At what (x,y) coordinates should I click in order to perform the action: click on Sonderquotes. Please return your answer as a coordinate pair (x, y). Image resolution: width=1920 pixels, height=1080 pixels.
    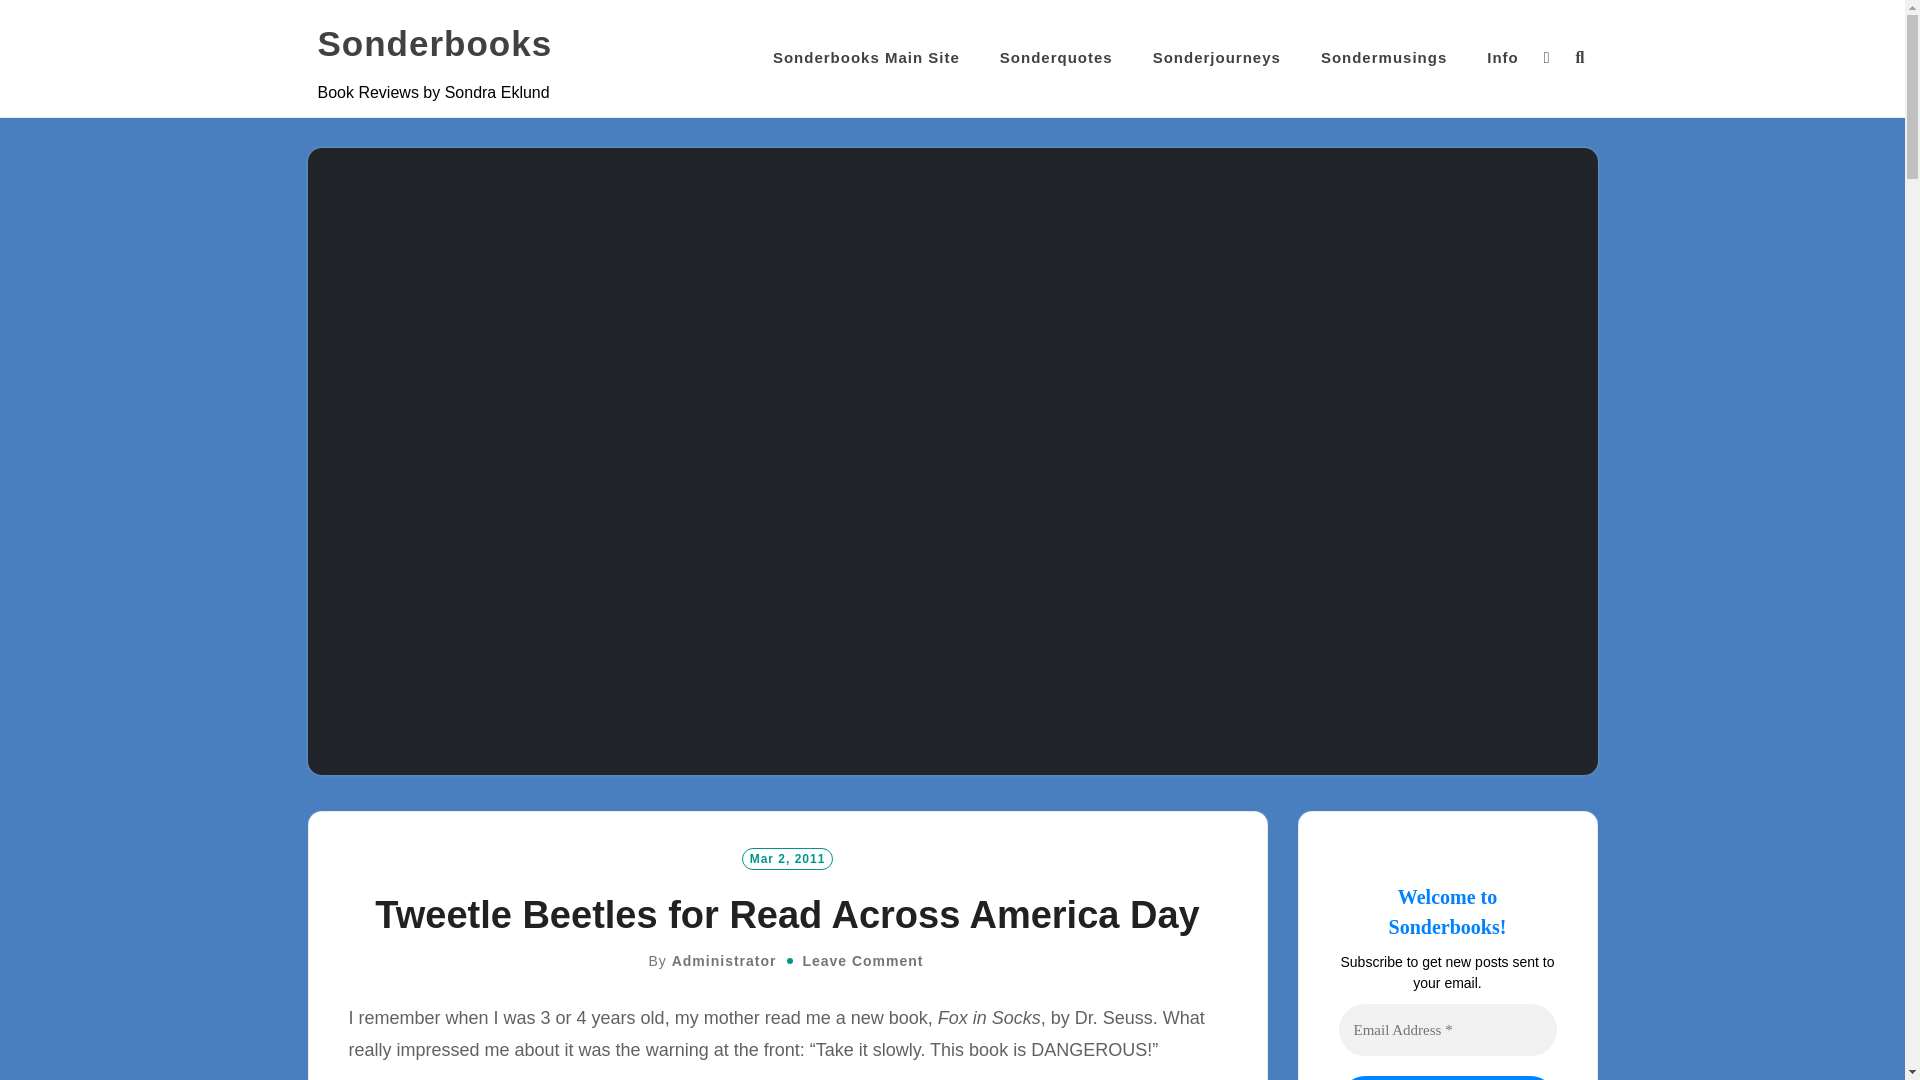
    Looking at the image, I should click on (1056, 58).